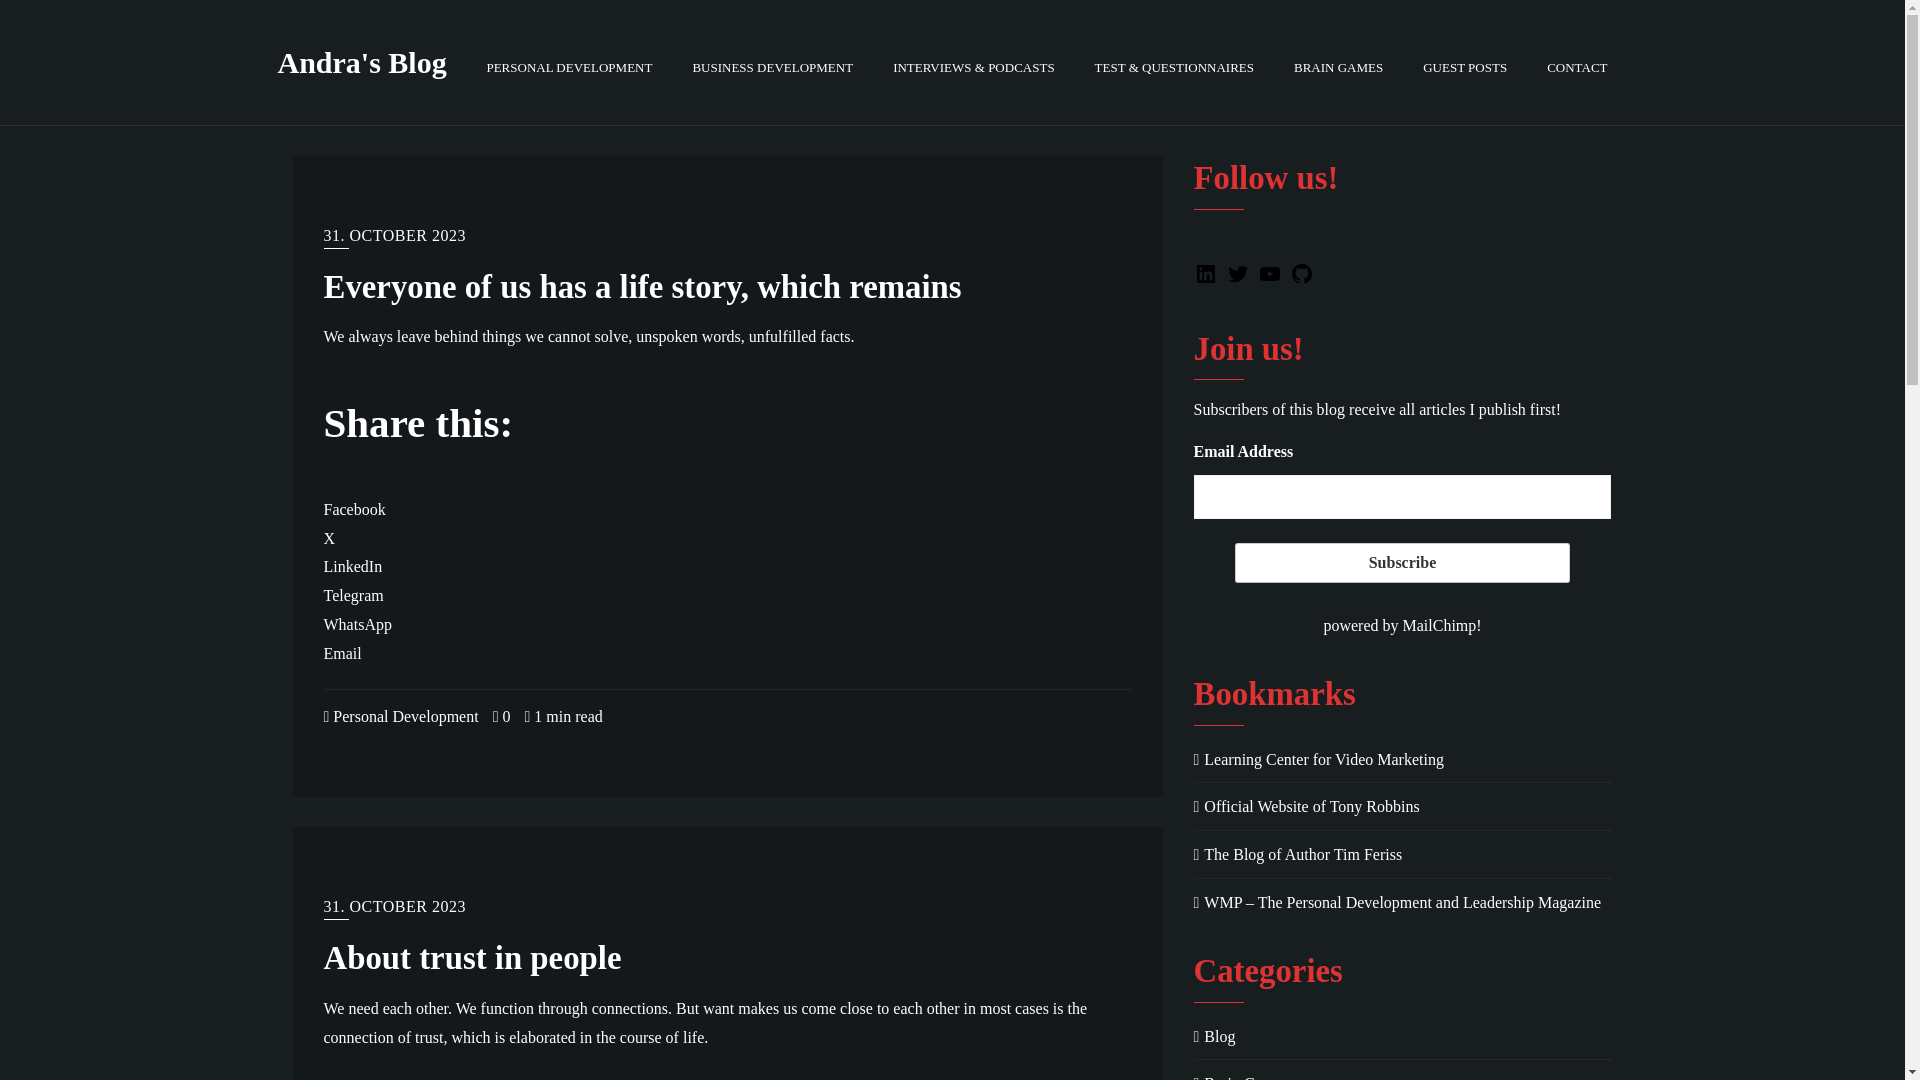 This screenshot has height=1080, width=1920. What do you see at coordinates (772, 62) in the screenshot?
I see `BUSINESS DEVELOPMENT` at bounding box center [772, 62].